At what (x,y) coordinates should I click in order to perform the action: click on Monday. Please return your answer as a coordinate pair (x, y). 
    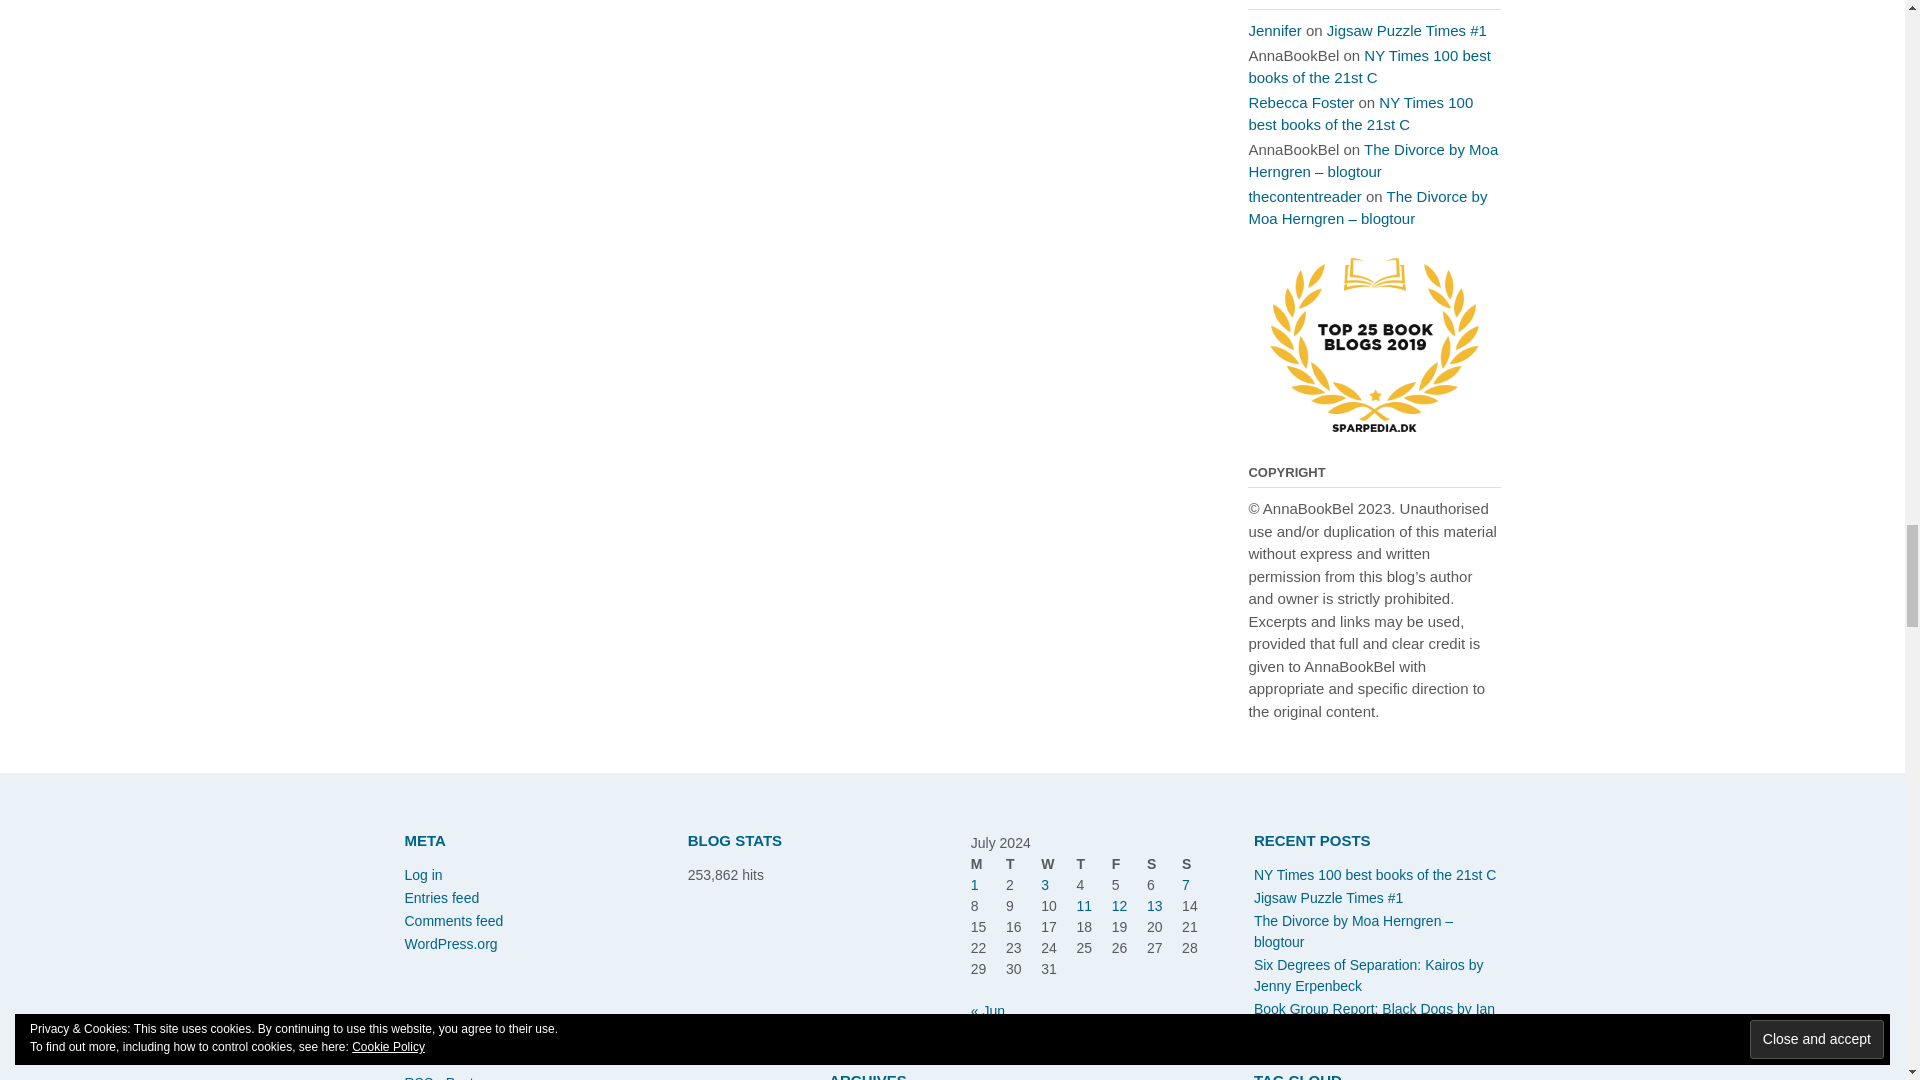
    Looking at the image, I should click on (988, 864).